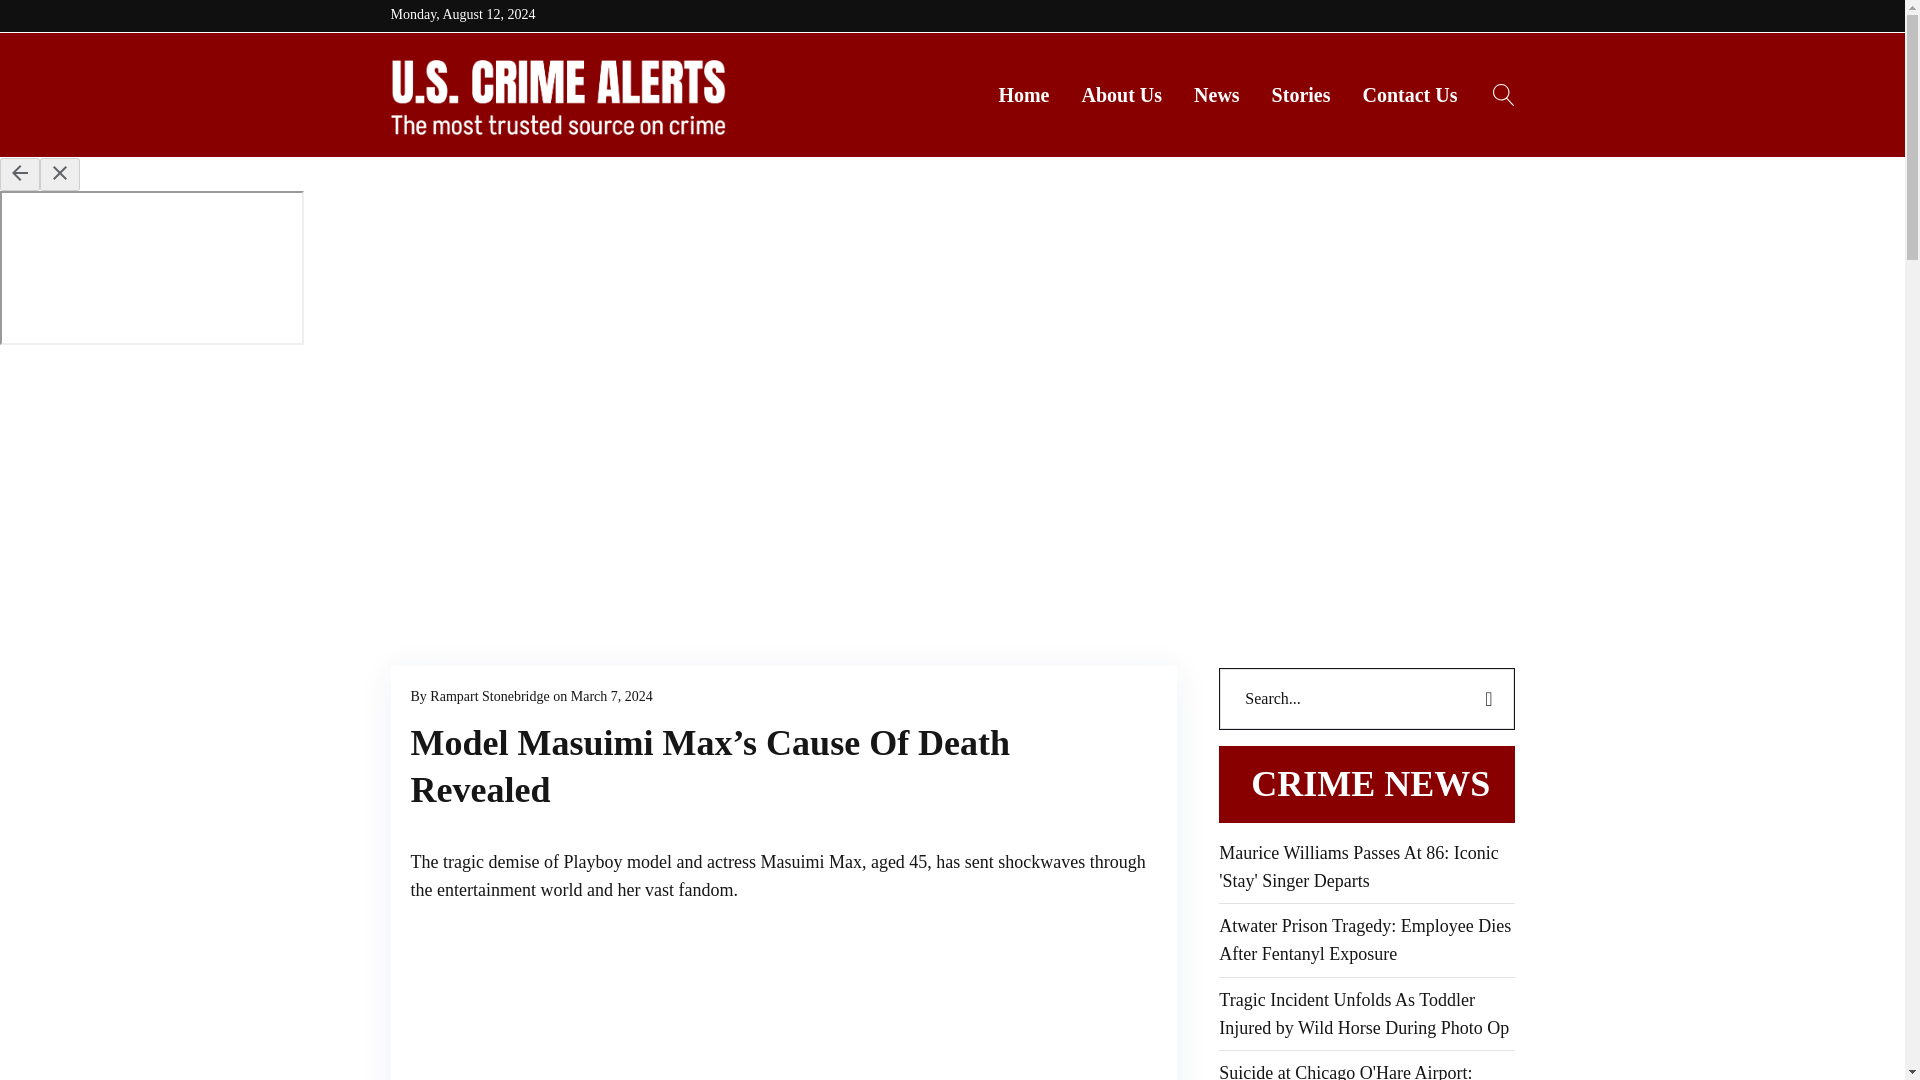  What do you see at coordinates (560, 1002) in the screenshot?
I see `Advertisement` at bounding box center [560, 1002].